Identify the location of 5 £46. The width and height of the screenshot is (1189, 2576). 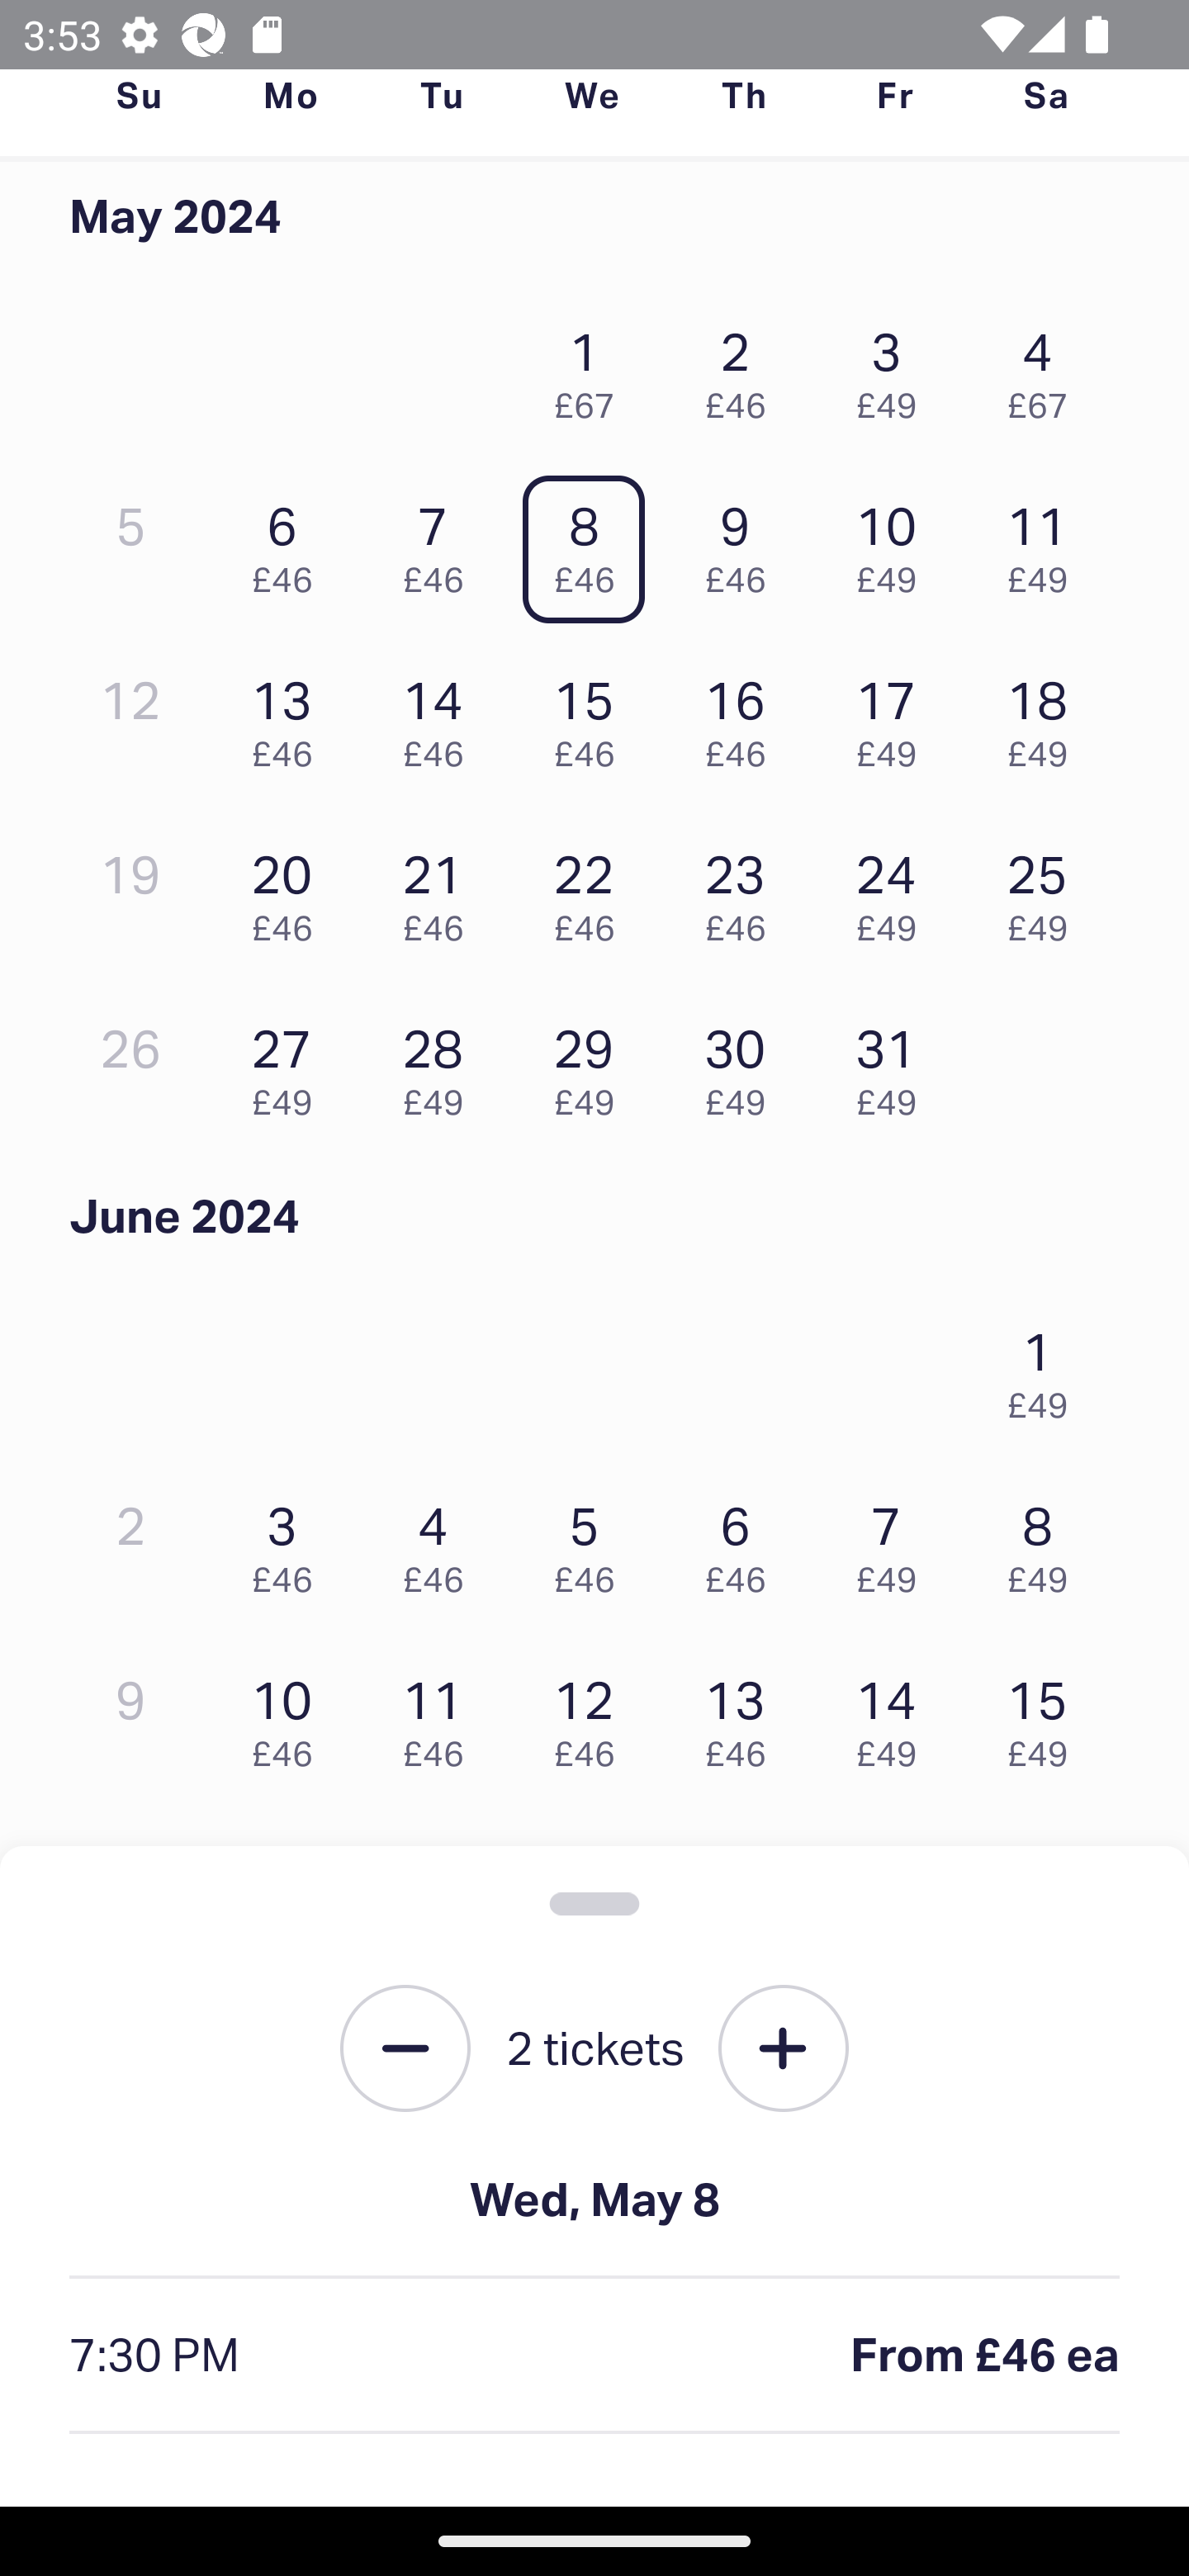
(593, 1541).